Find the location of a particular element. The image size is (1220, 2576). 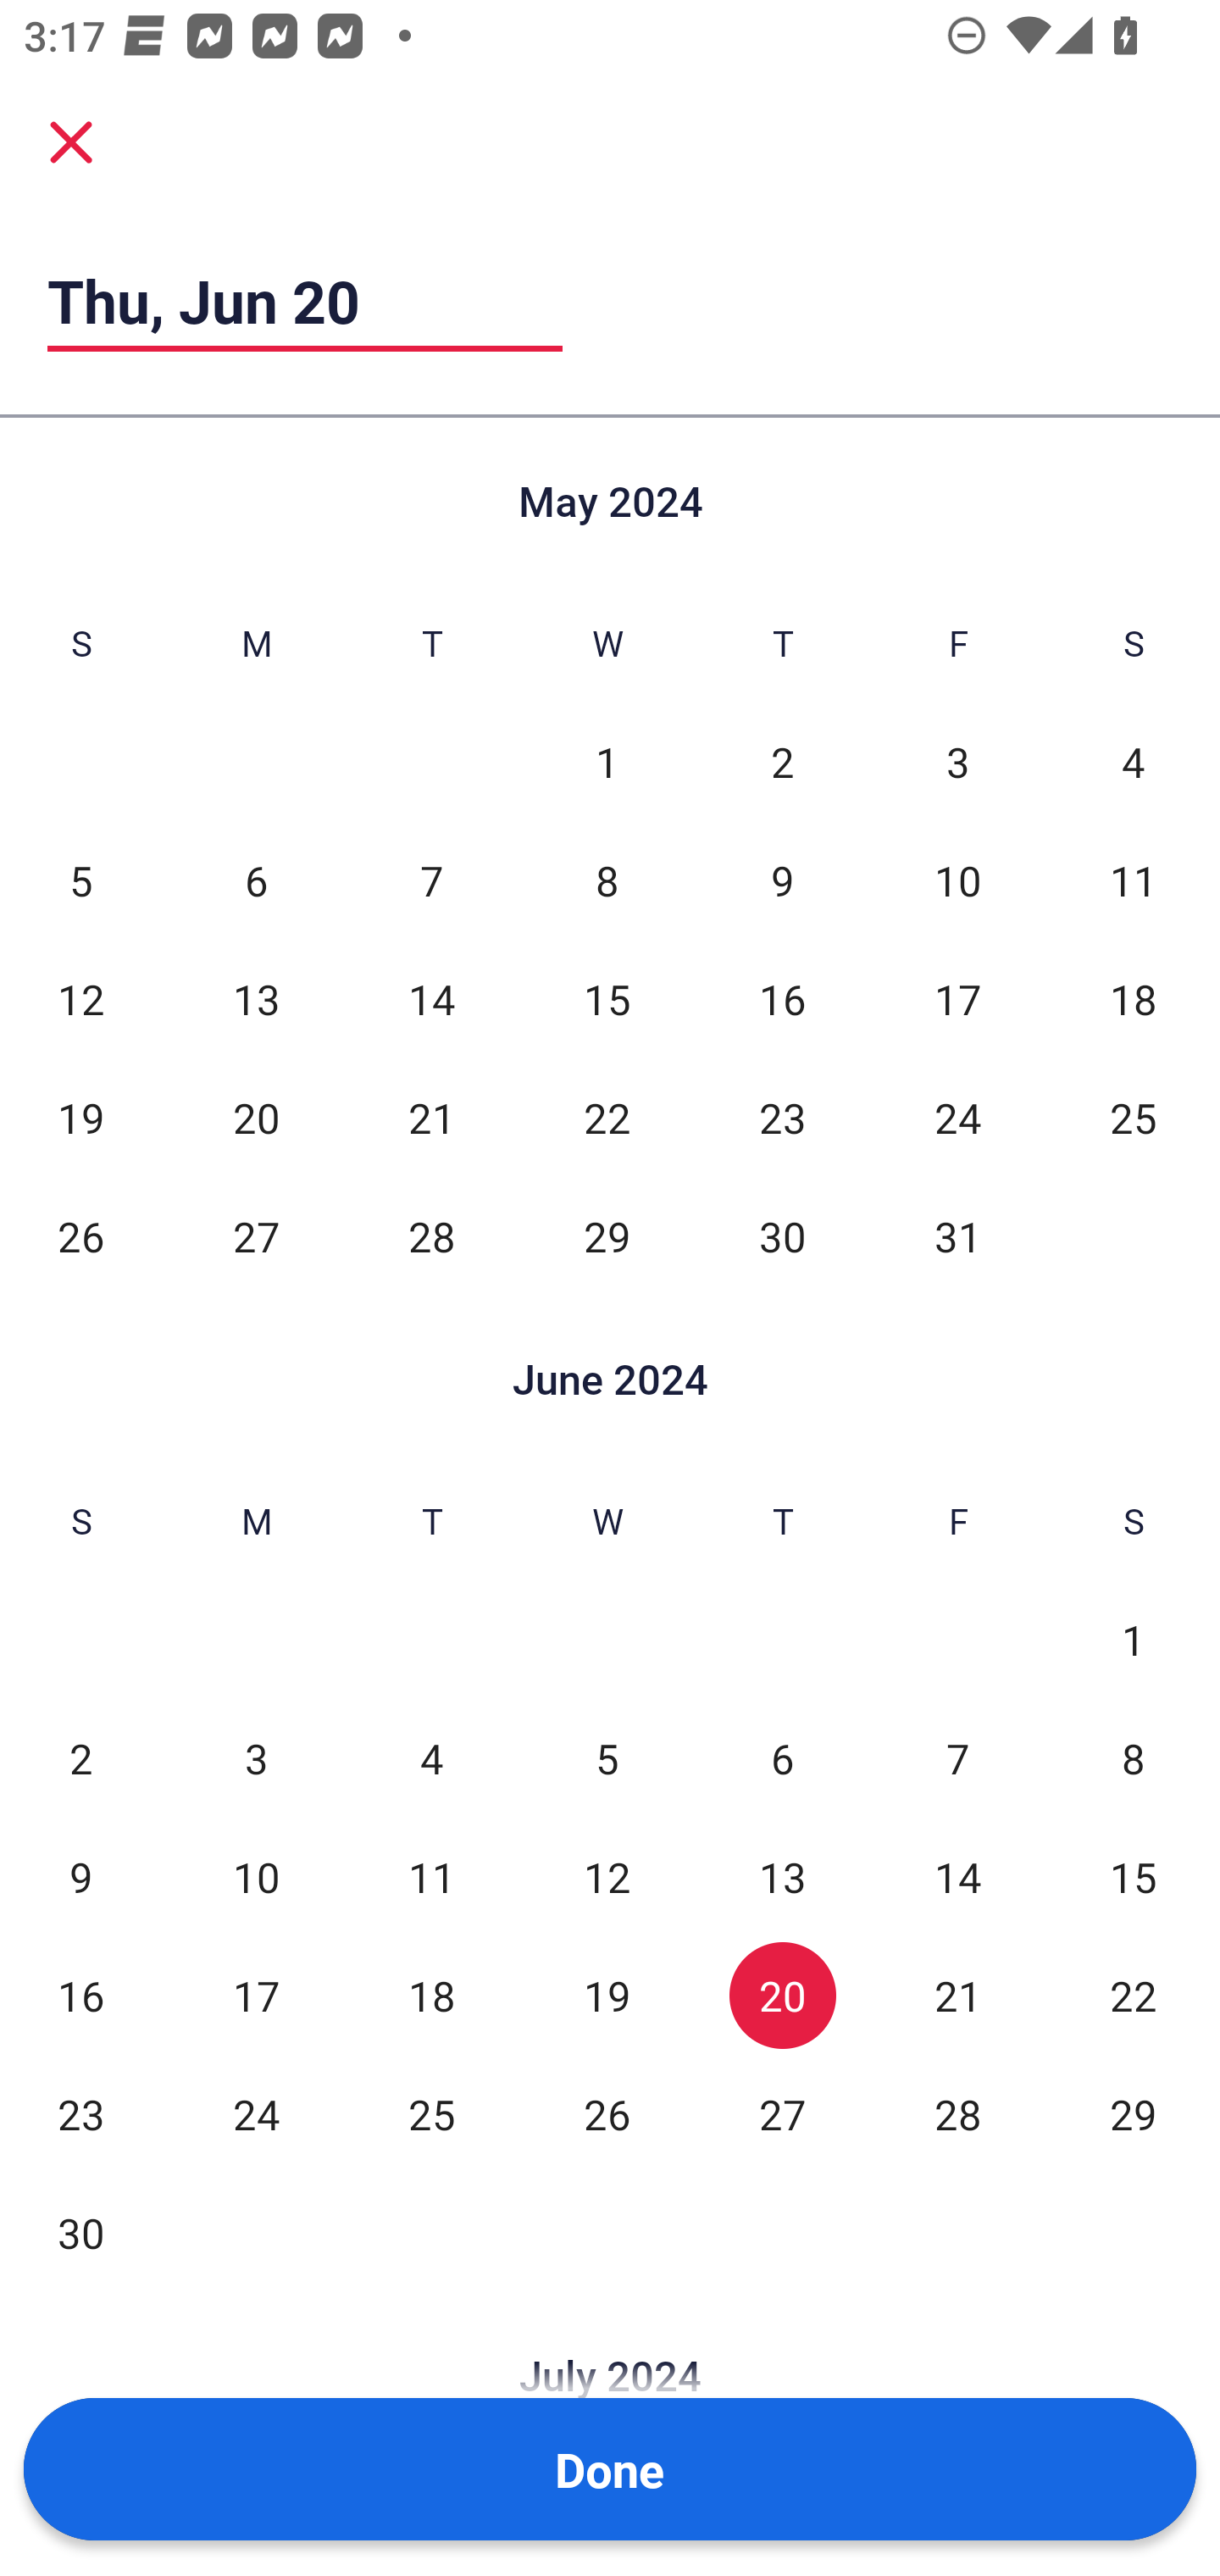

1 Sat, Jun 1, Not Selected is located at coordinates (1134, 1639).